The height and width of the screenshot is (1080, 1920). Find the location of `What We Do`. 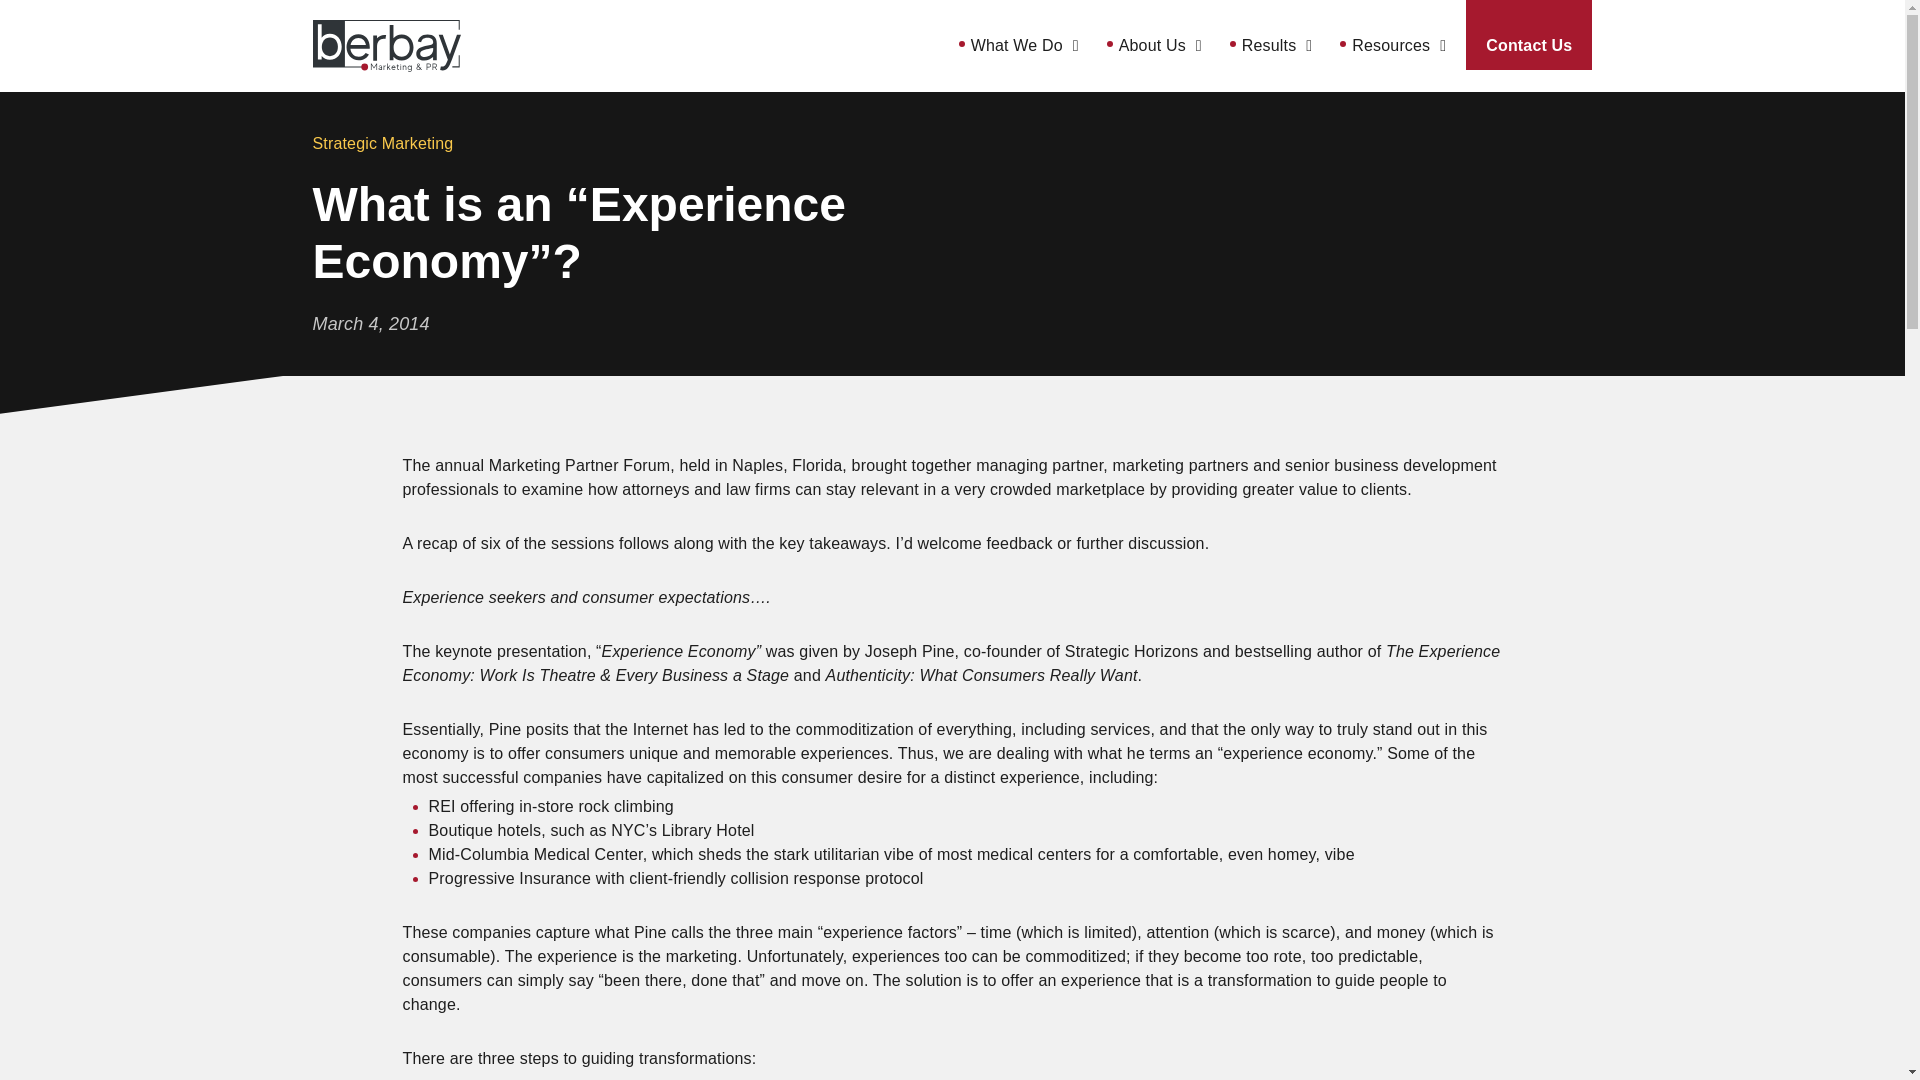

What We Do is located at coordinates (1024, 46).